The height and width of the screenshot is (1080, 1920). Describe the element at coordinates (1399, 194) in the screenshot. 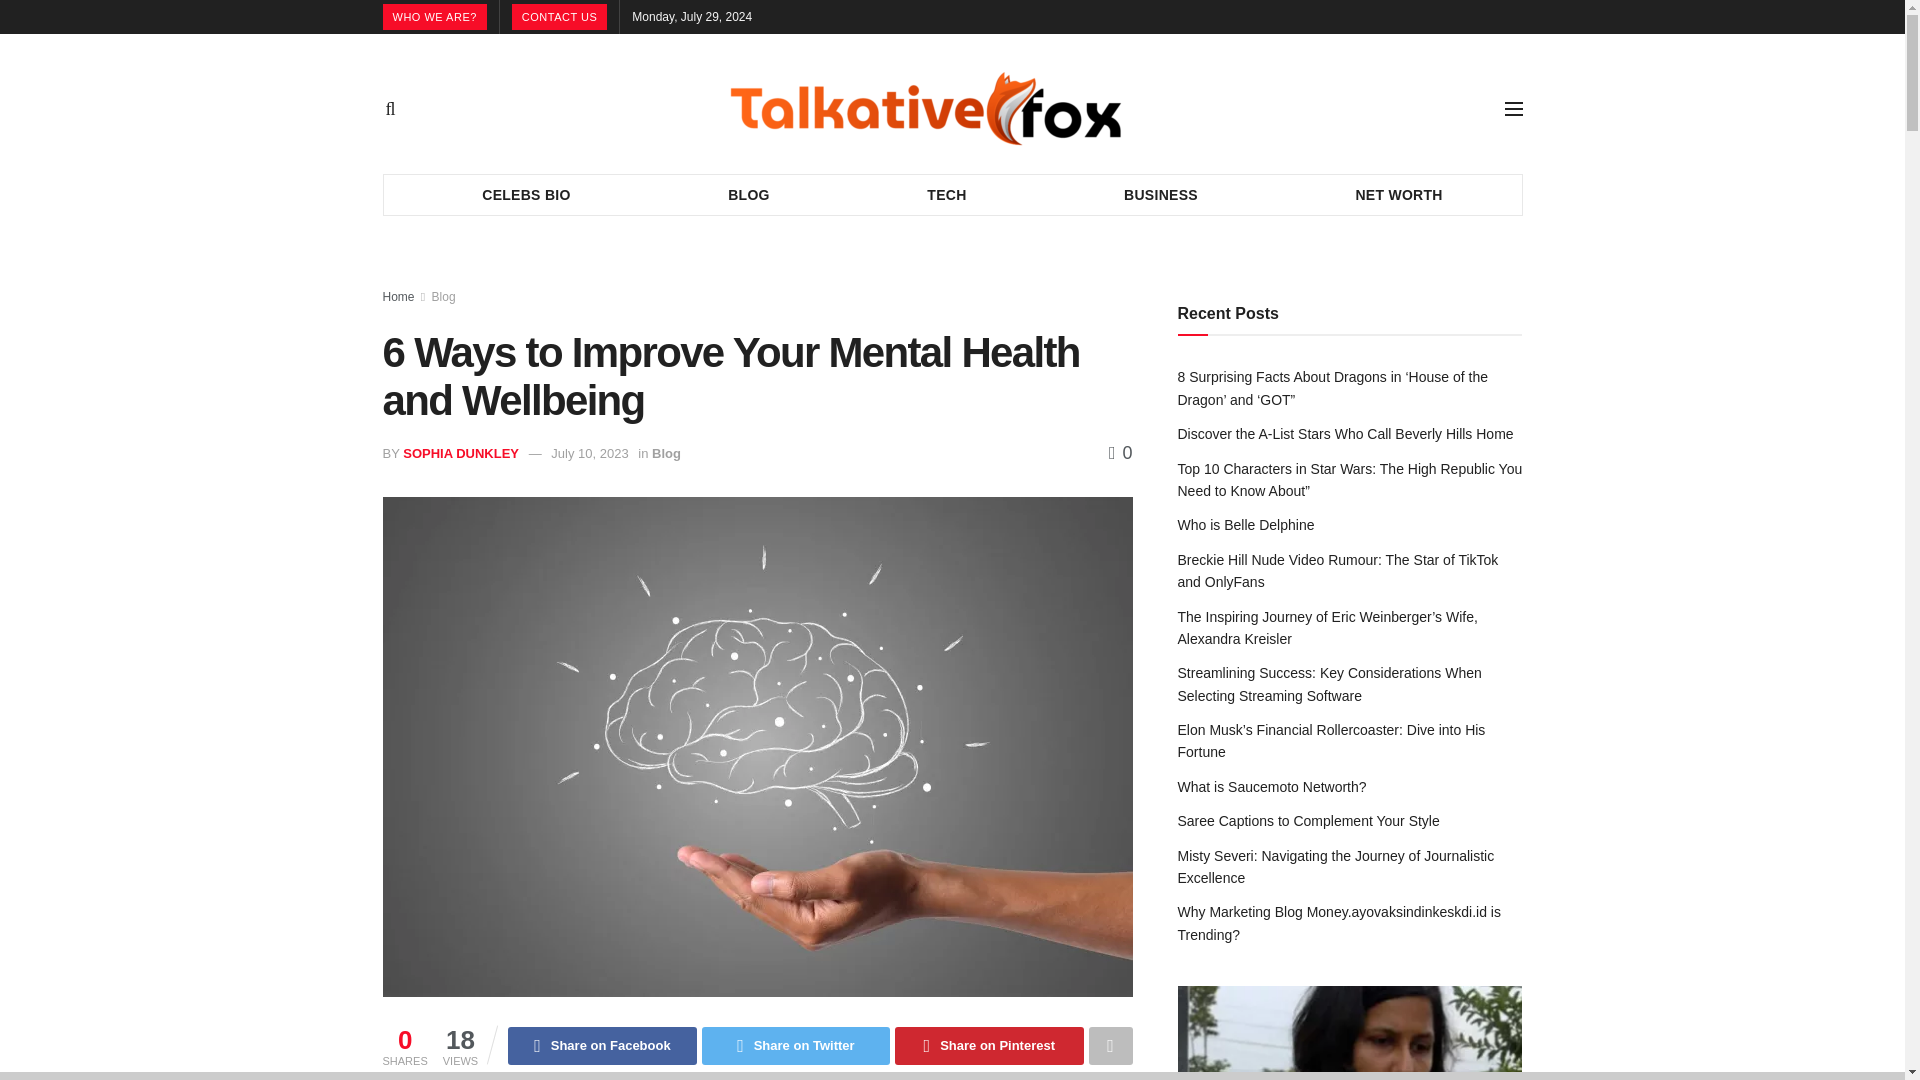

I see `NET WORTH` at that location.